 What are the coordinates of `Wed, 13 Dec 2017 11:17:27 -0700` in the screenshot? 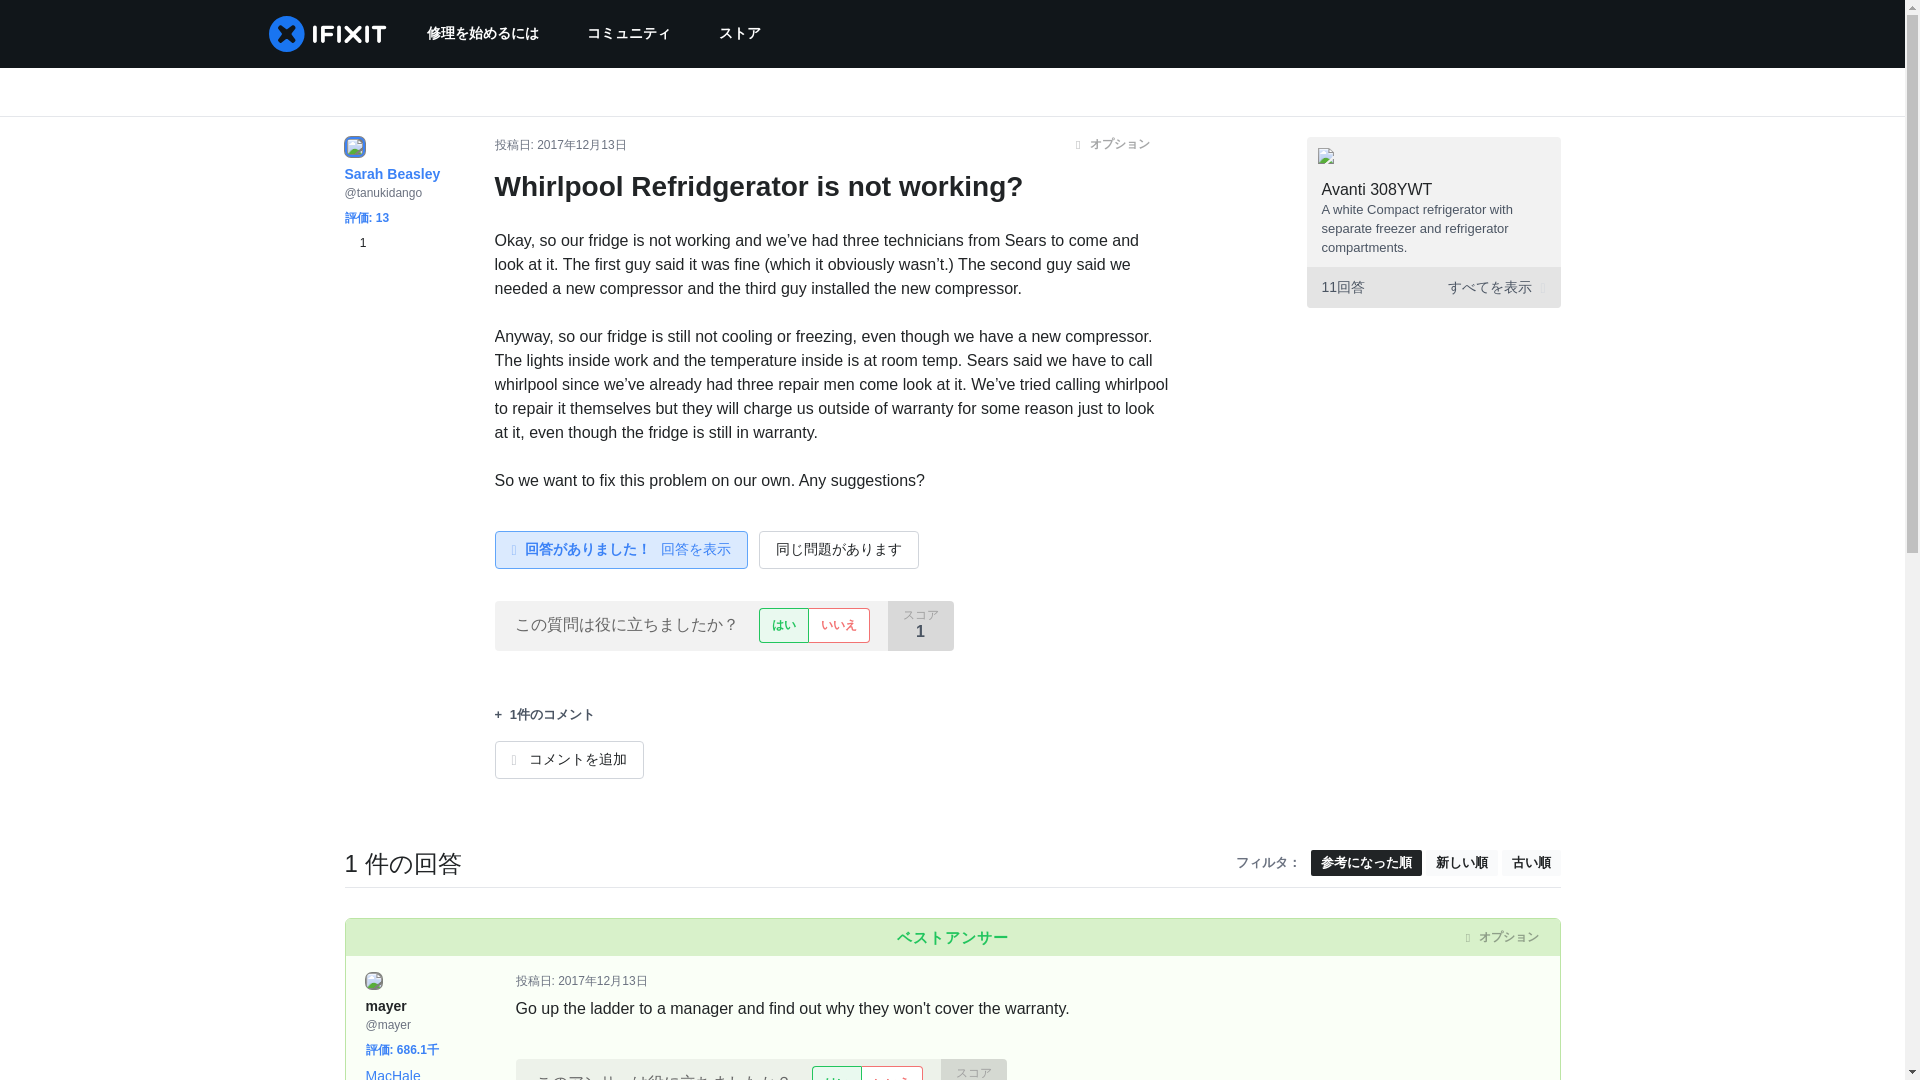 It's located at (581, 145).